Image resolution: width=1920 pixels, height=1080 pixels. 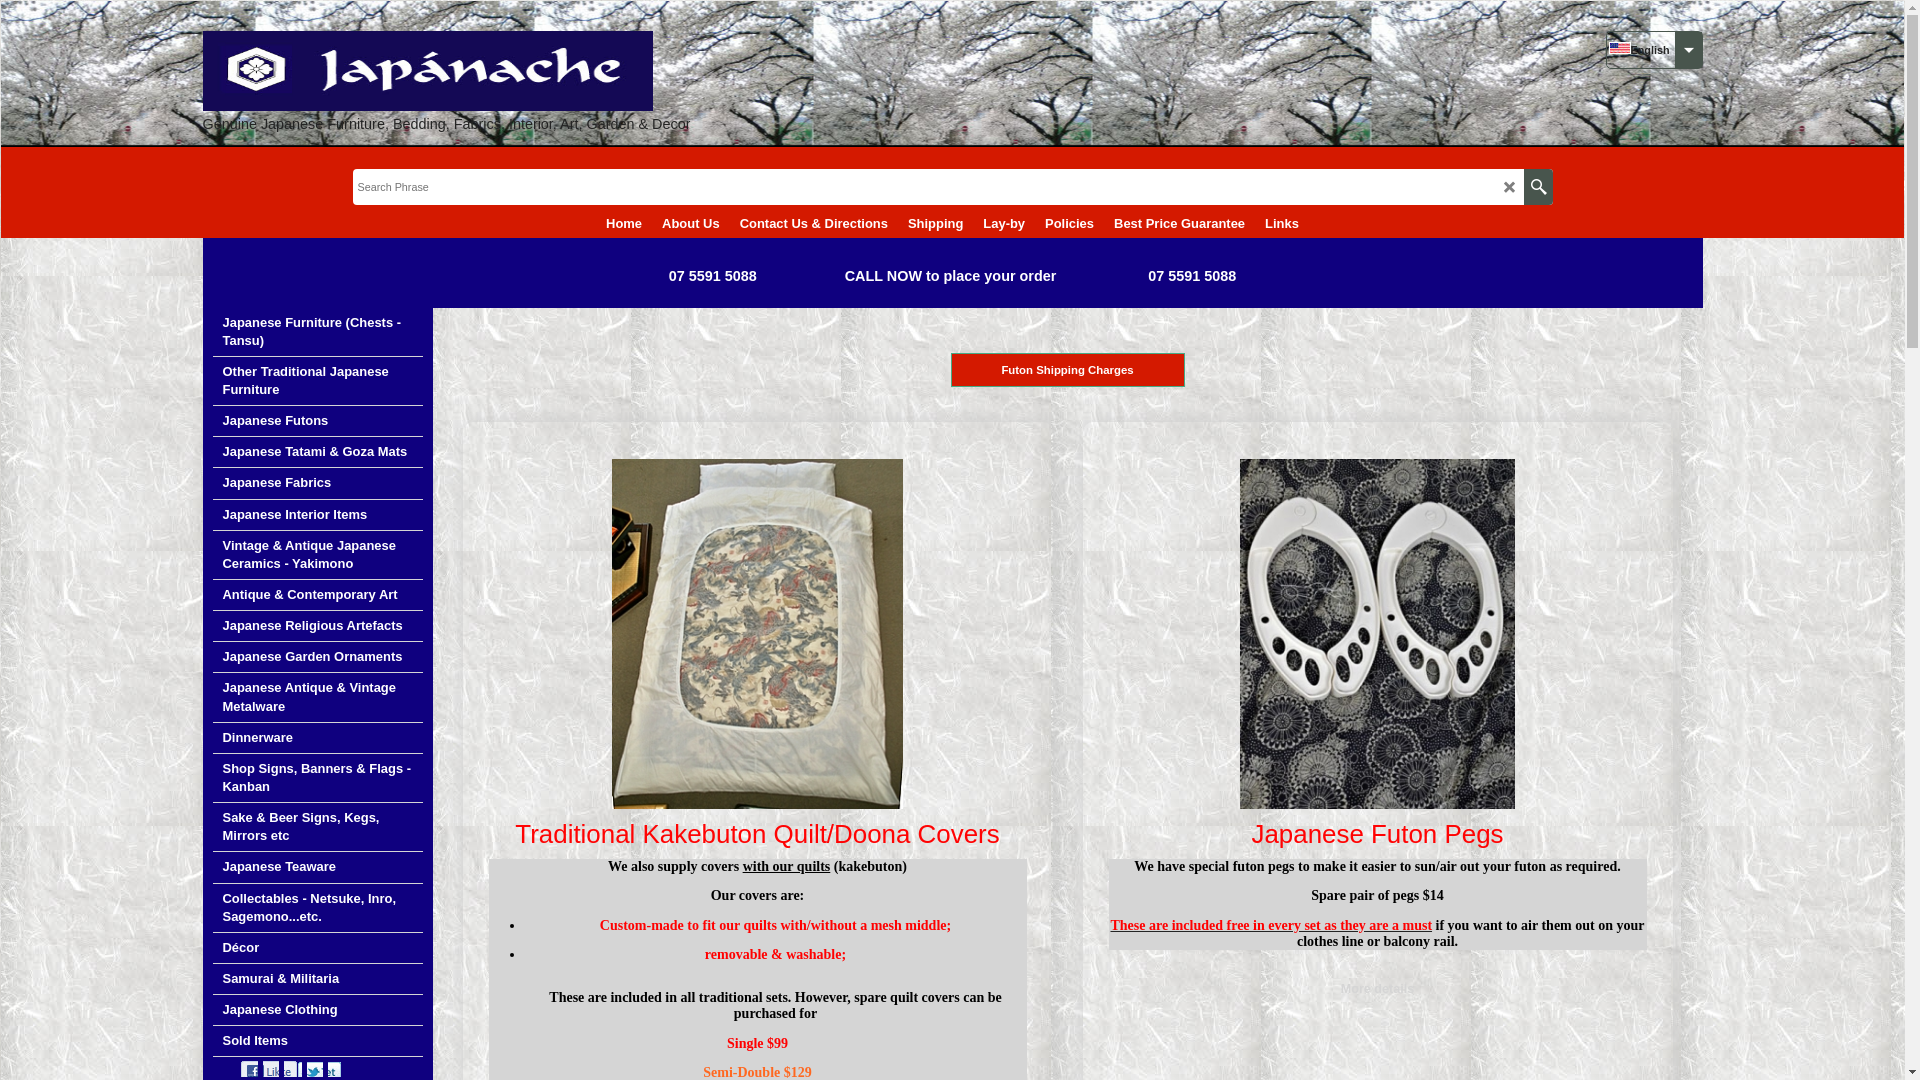 I want to click on Contact Us & Directions, so click(x=814, y=222).